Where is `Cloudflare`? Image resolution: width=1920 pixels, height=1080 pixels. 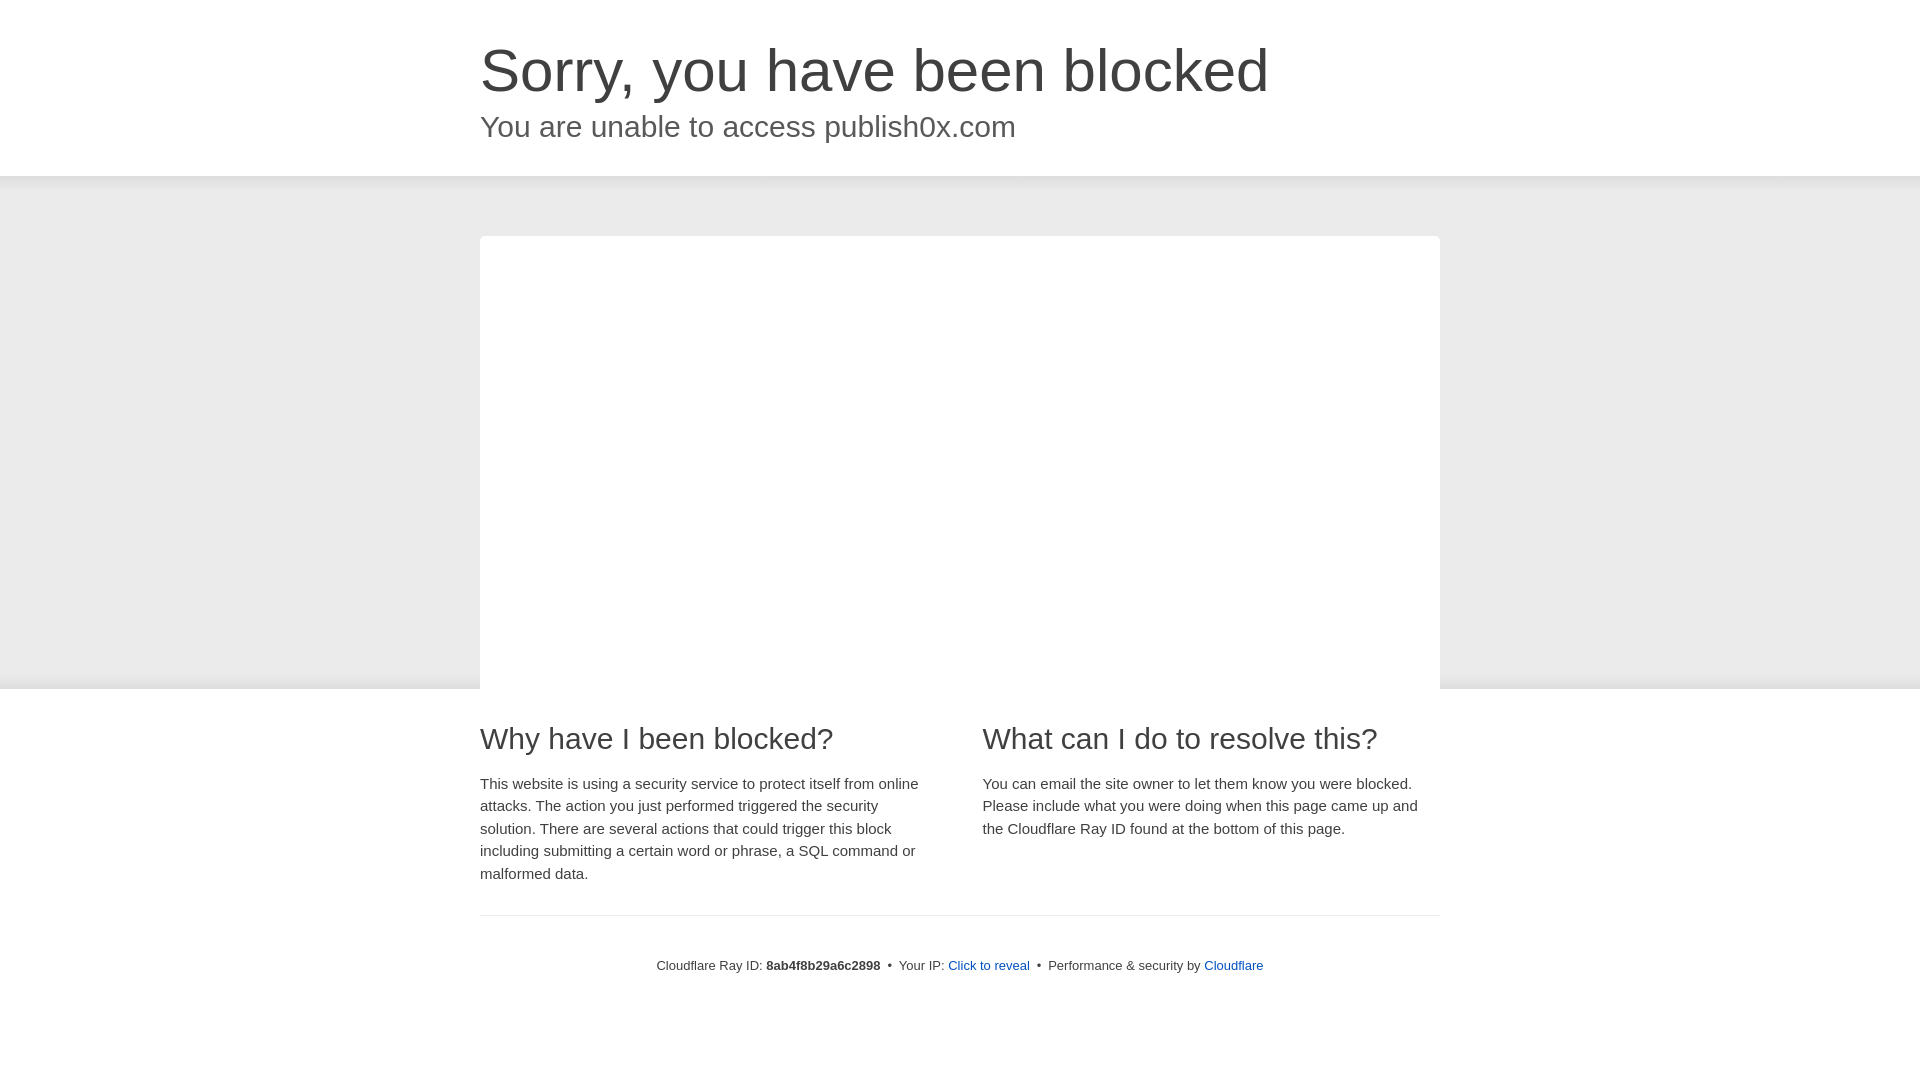 Cloudflare is located at coordinates (1233, 965).